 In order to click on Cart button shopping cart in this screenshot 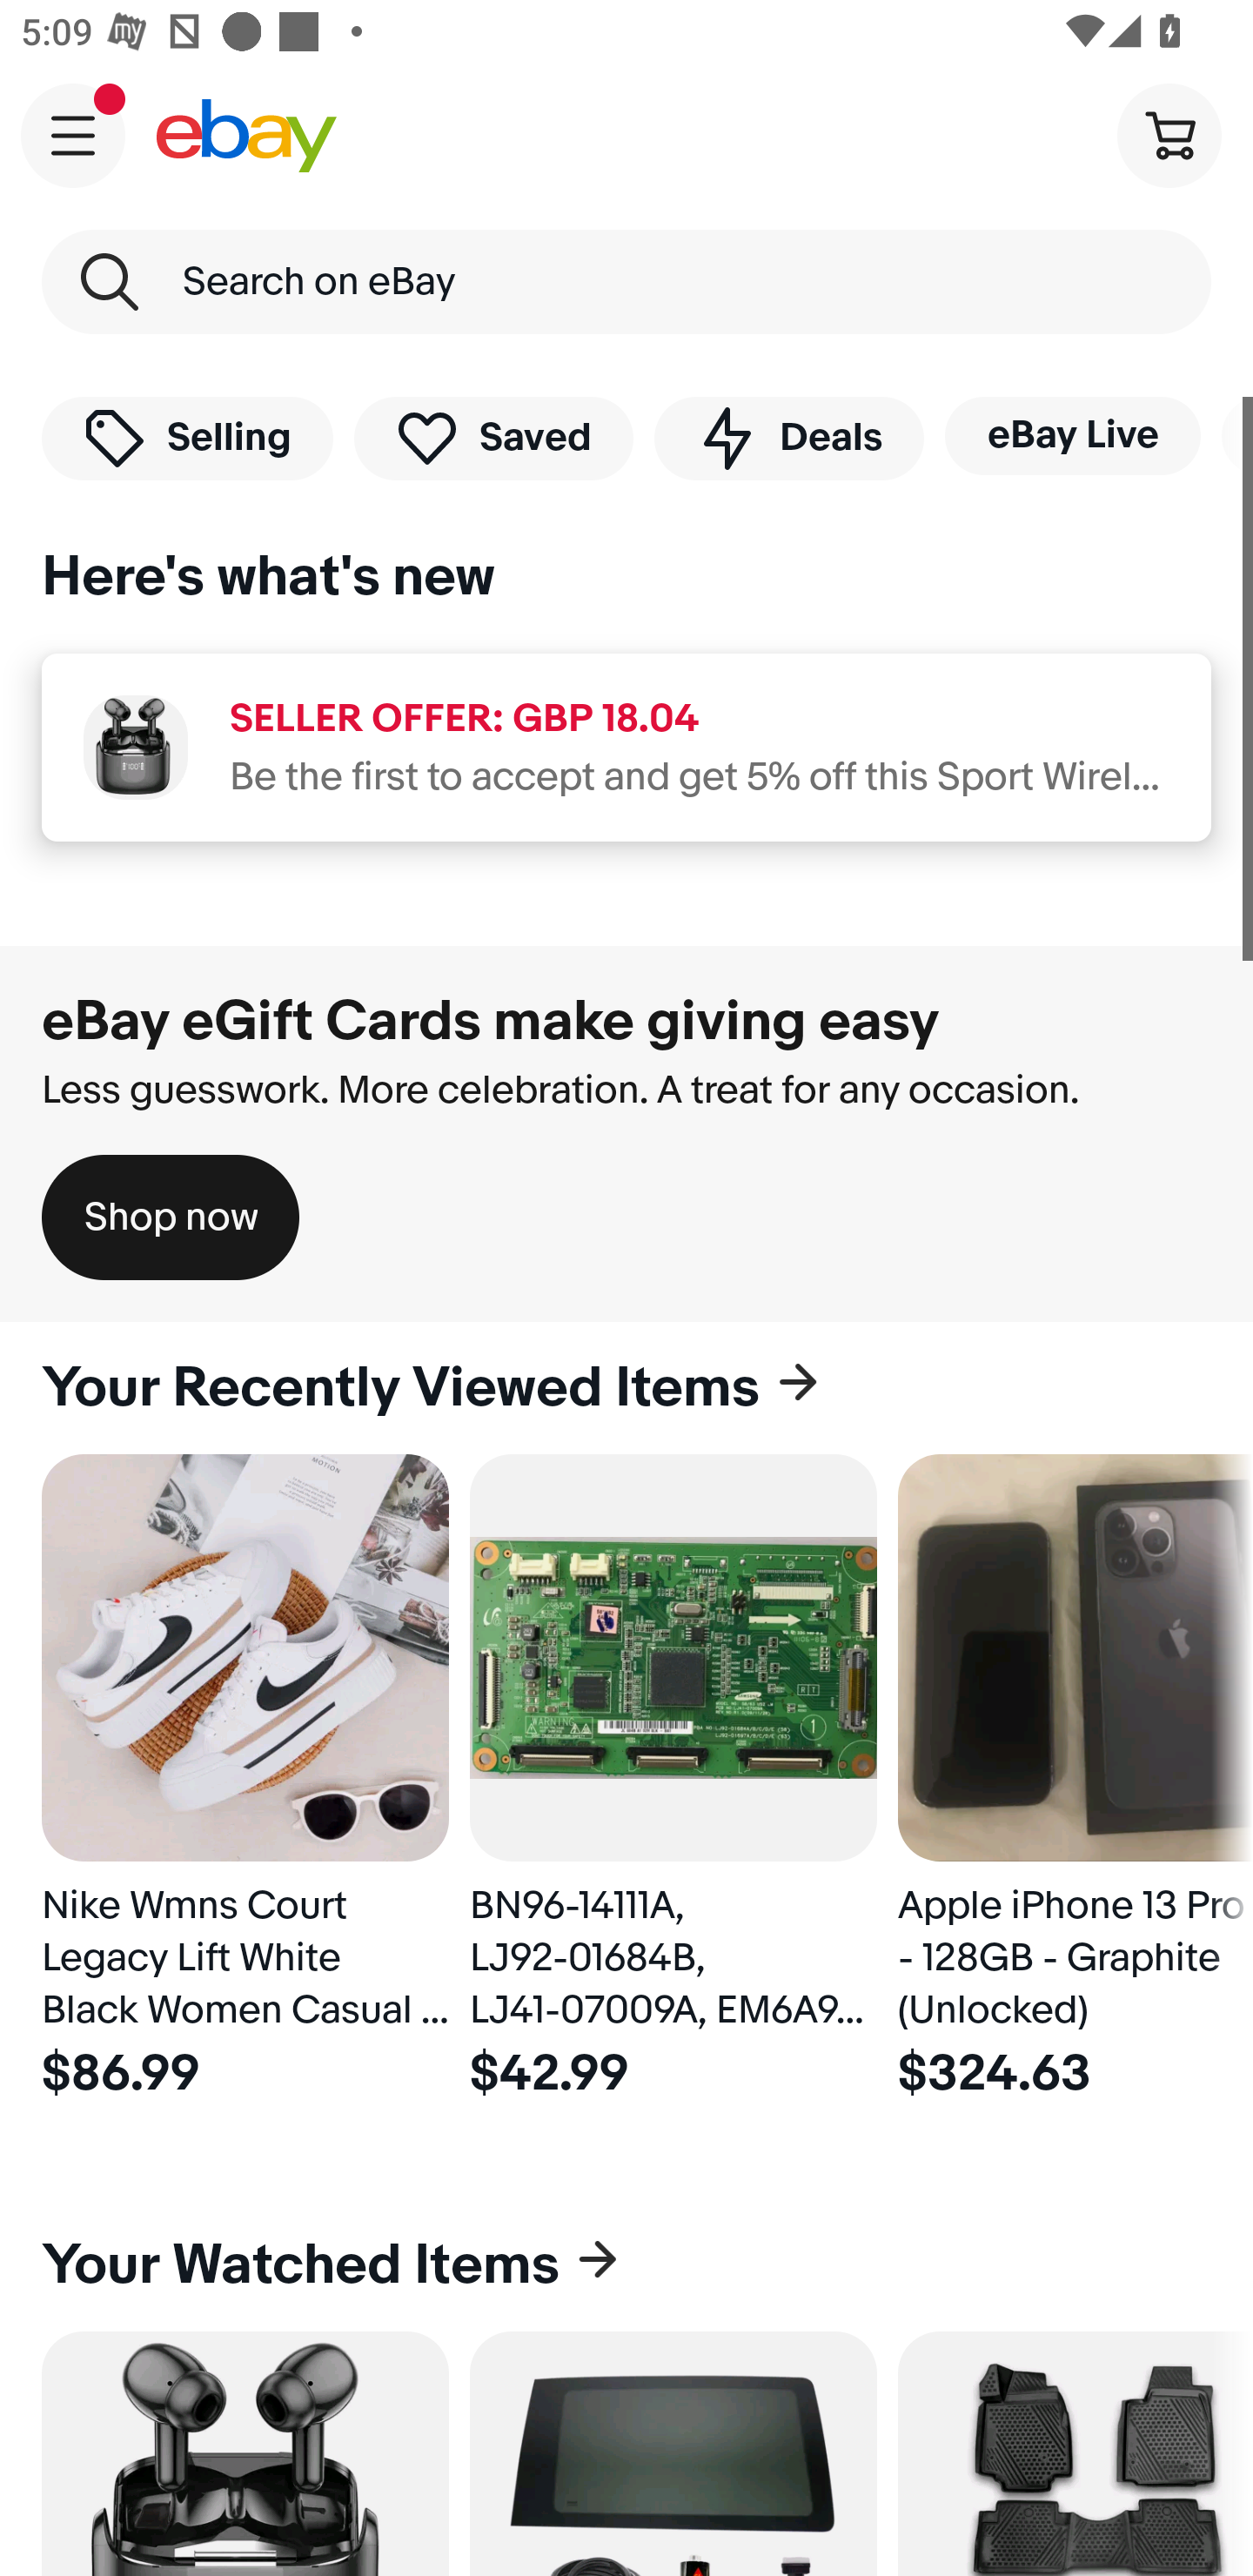, I will do `click(1169, 134)`.